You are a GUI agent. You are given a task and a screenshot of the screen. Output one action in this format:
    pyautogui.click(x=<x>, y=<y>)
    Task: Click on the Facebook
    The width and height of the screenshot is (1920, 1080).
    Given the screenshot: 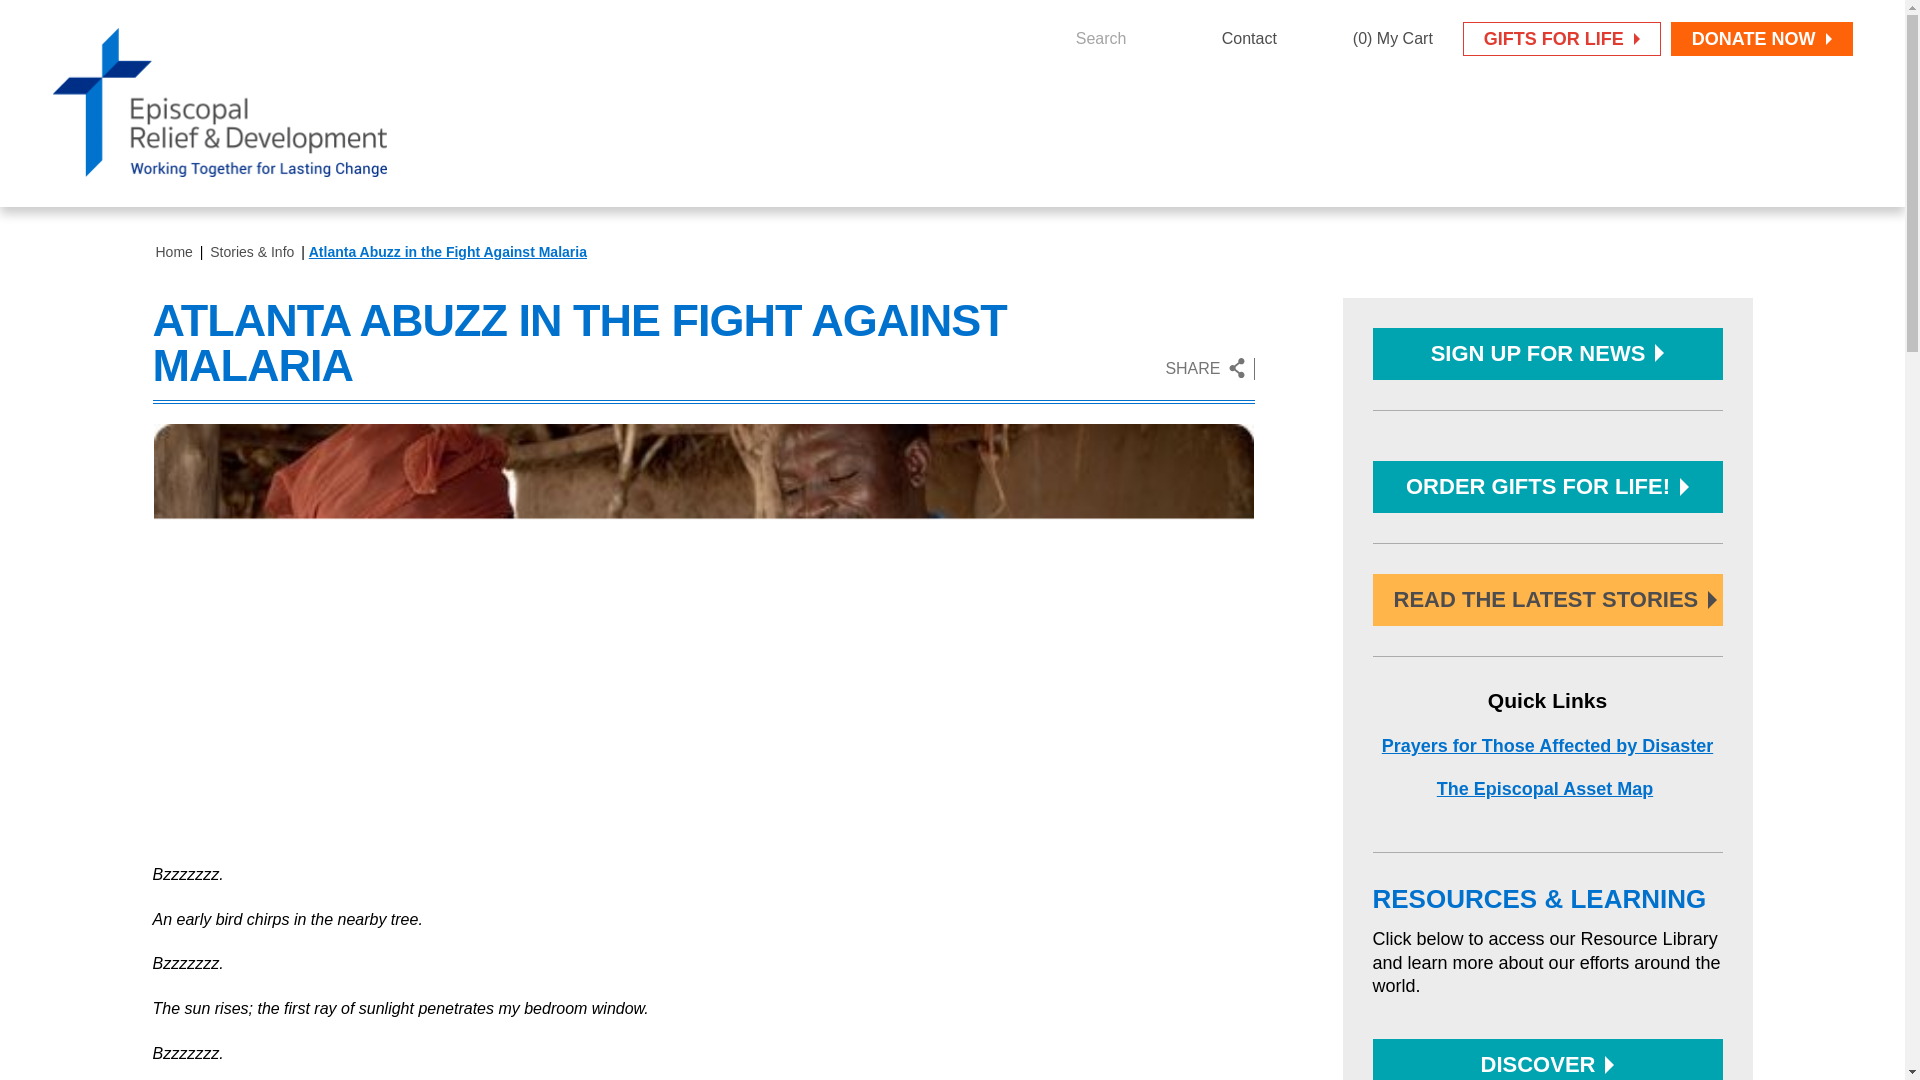 What is the action you would take?
    pyautogui.click(x=1274, y=369)
    